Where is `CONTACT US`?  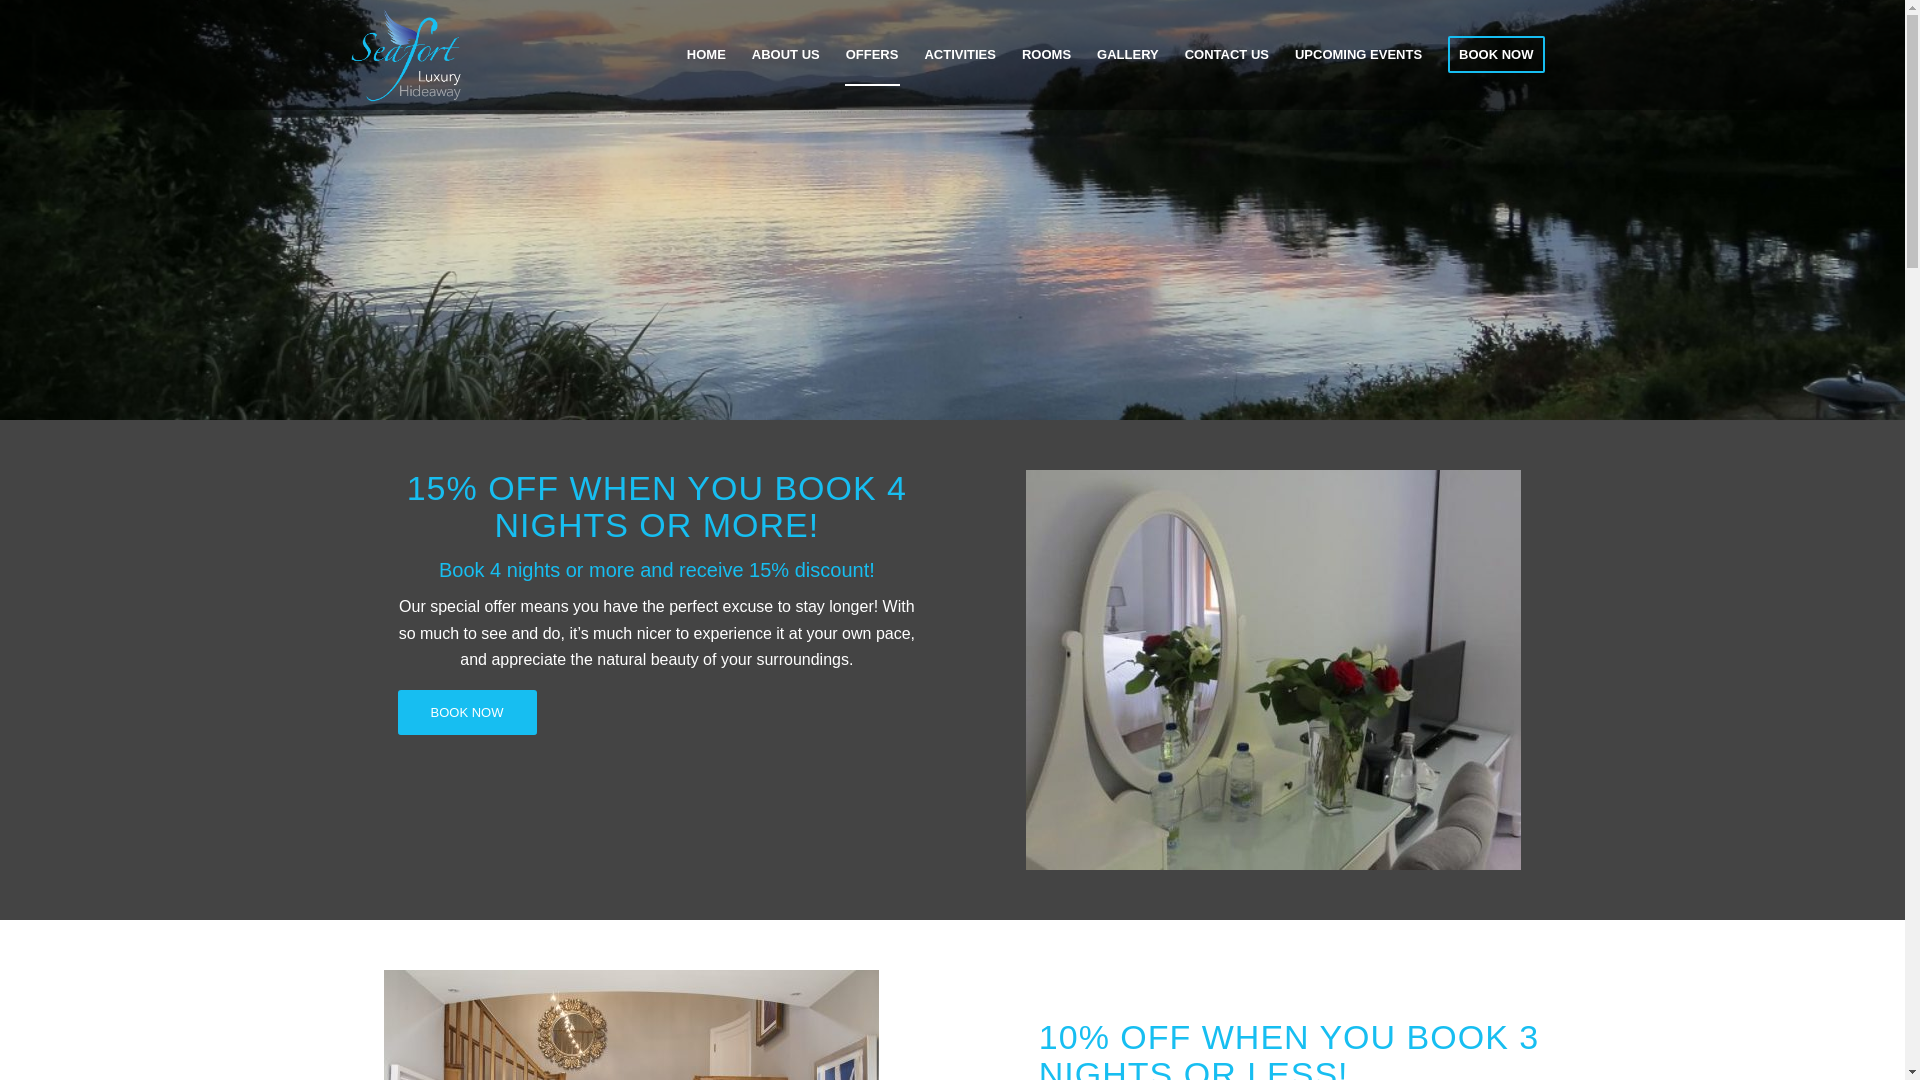 CONTACT US is located at coordinates (1226, 55).